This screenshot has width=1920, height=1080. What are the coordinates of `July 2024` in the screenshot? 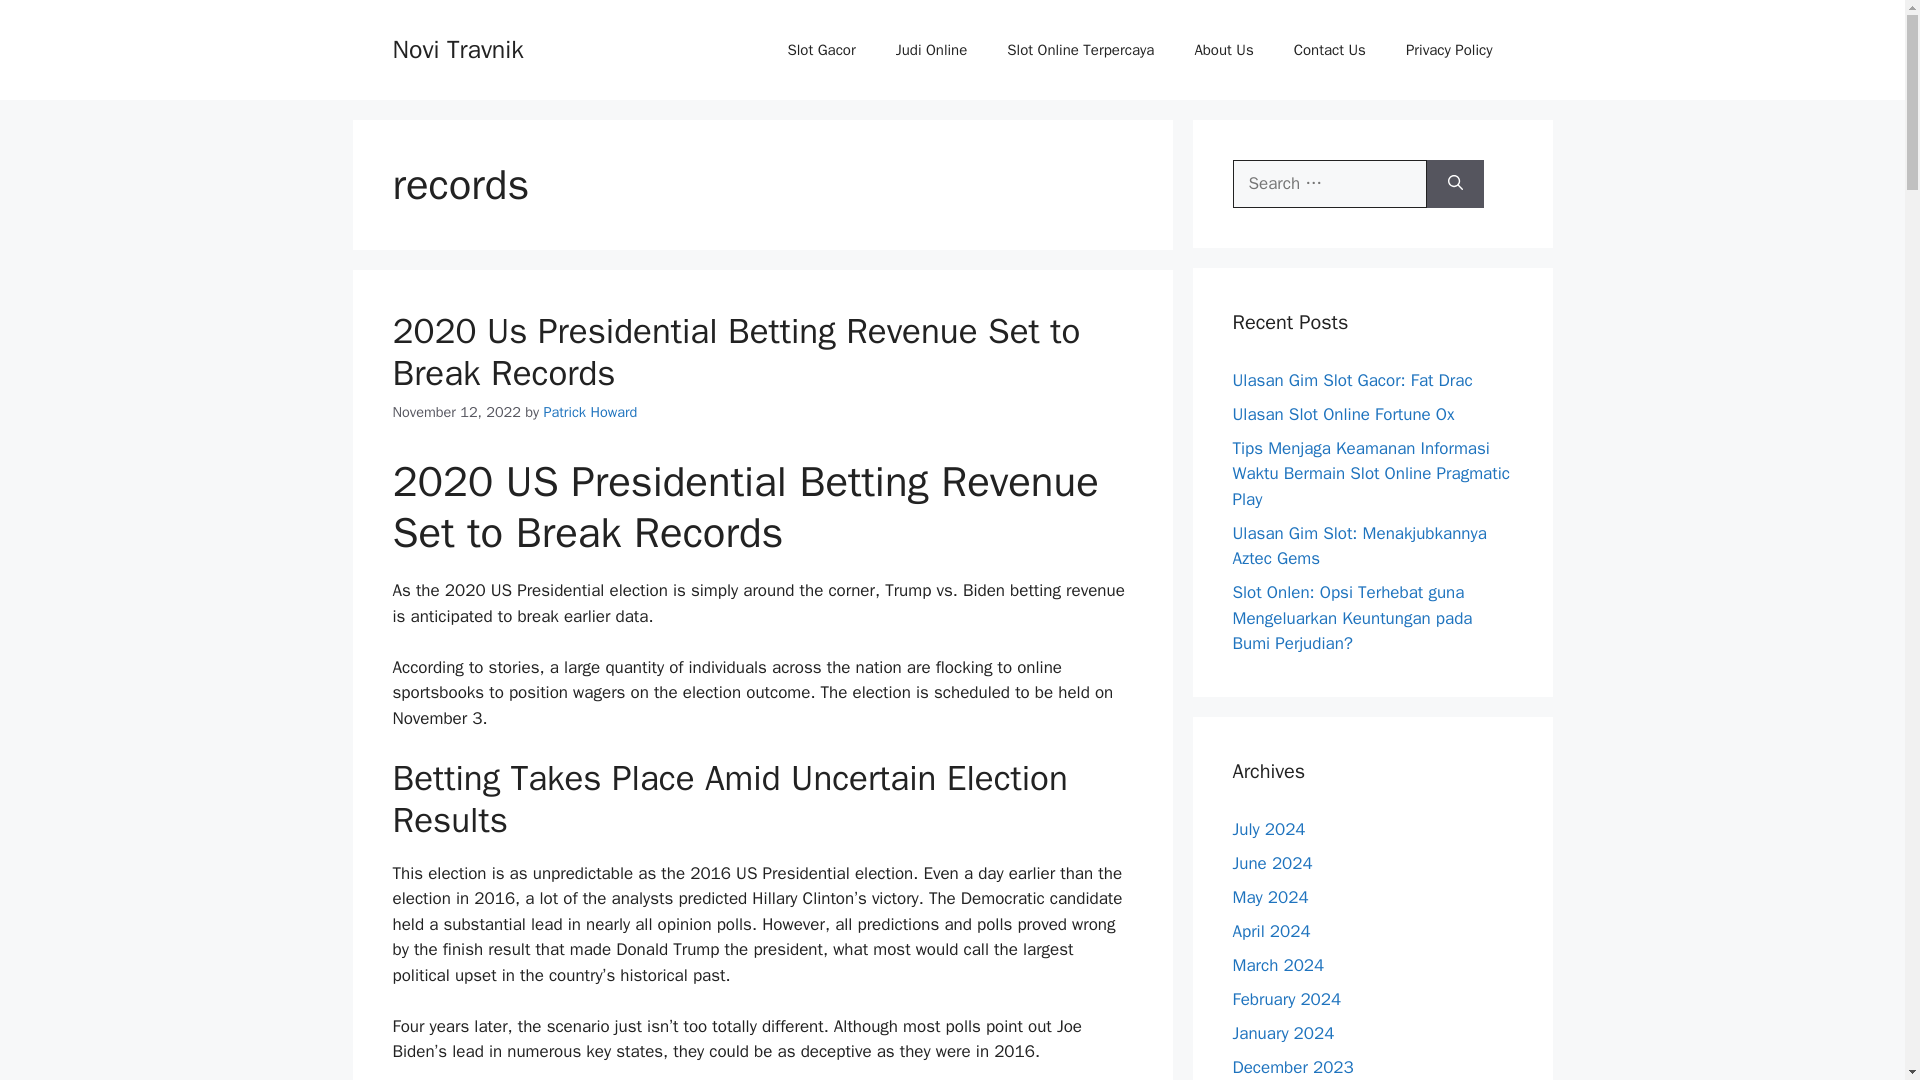 It's located at (1268, 828).